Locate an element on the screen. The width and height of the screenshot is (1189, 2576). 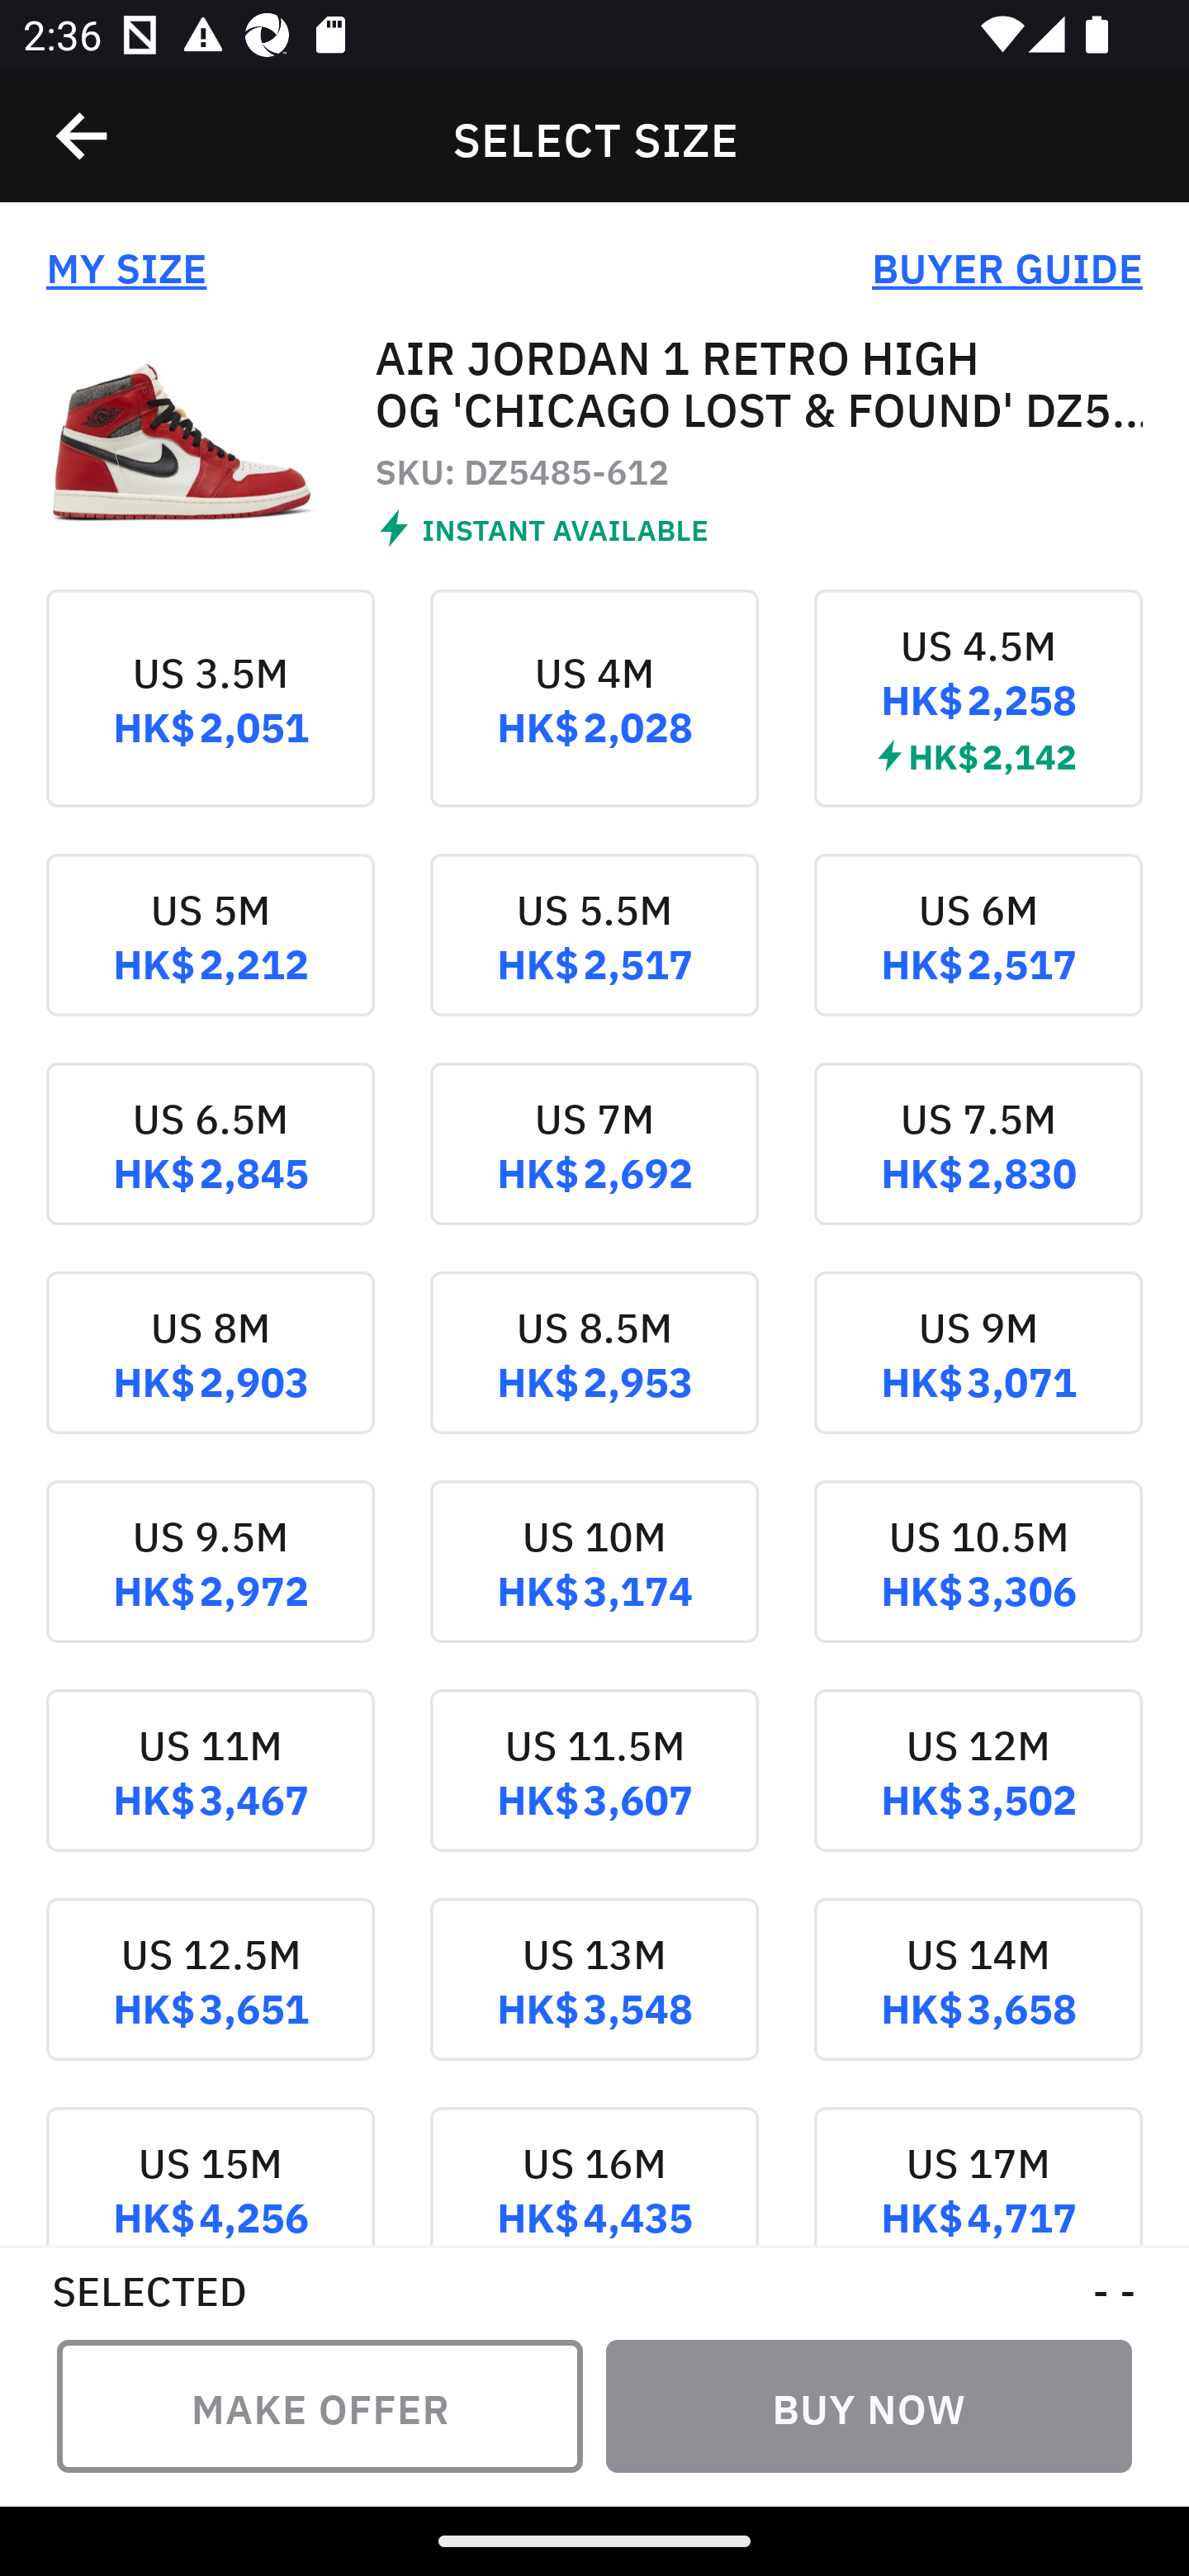
US 12M HK$ 3,502 is located at coordinates (978, 1793).